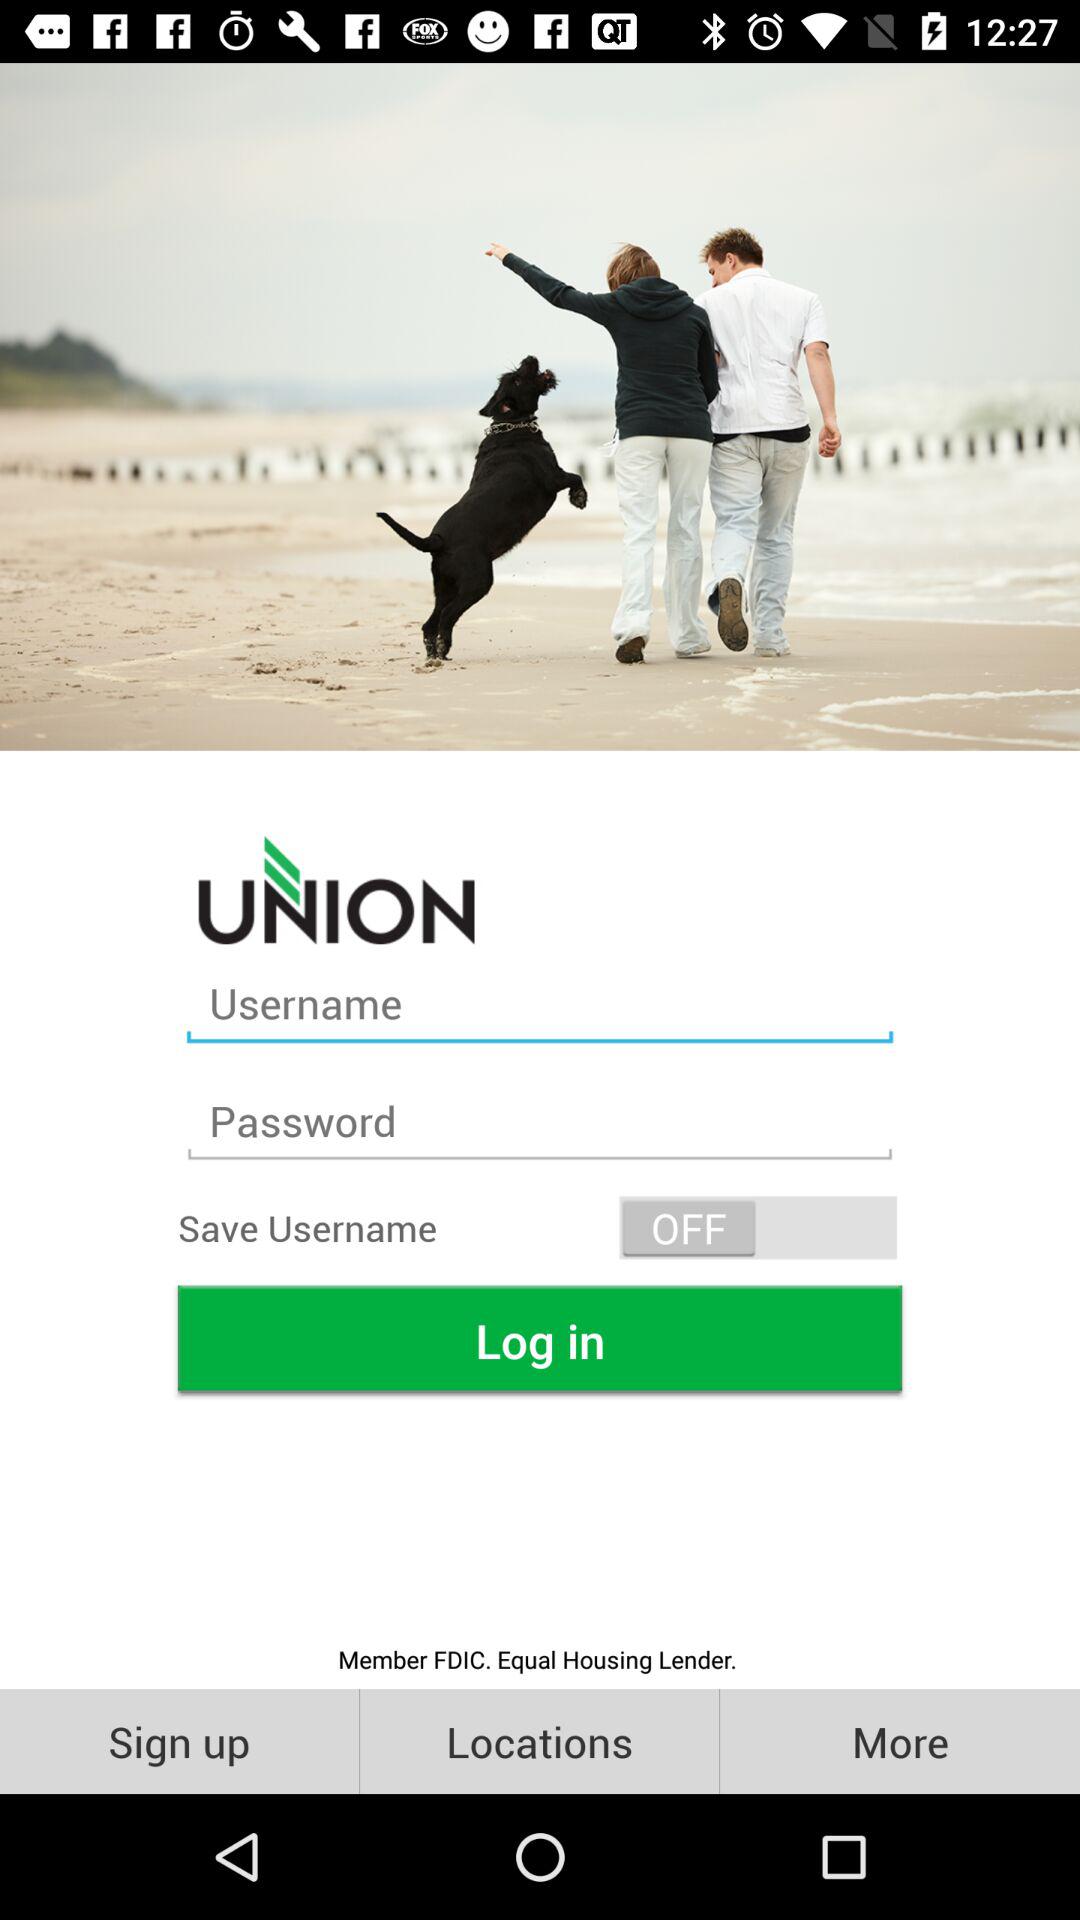  Describe the element at coordinates (540, 1740) in the screenshot. I see `scroll to the locations` at that location.